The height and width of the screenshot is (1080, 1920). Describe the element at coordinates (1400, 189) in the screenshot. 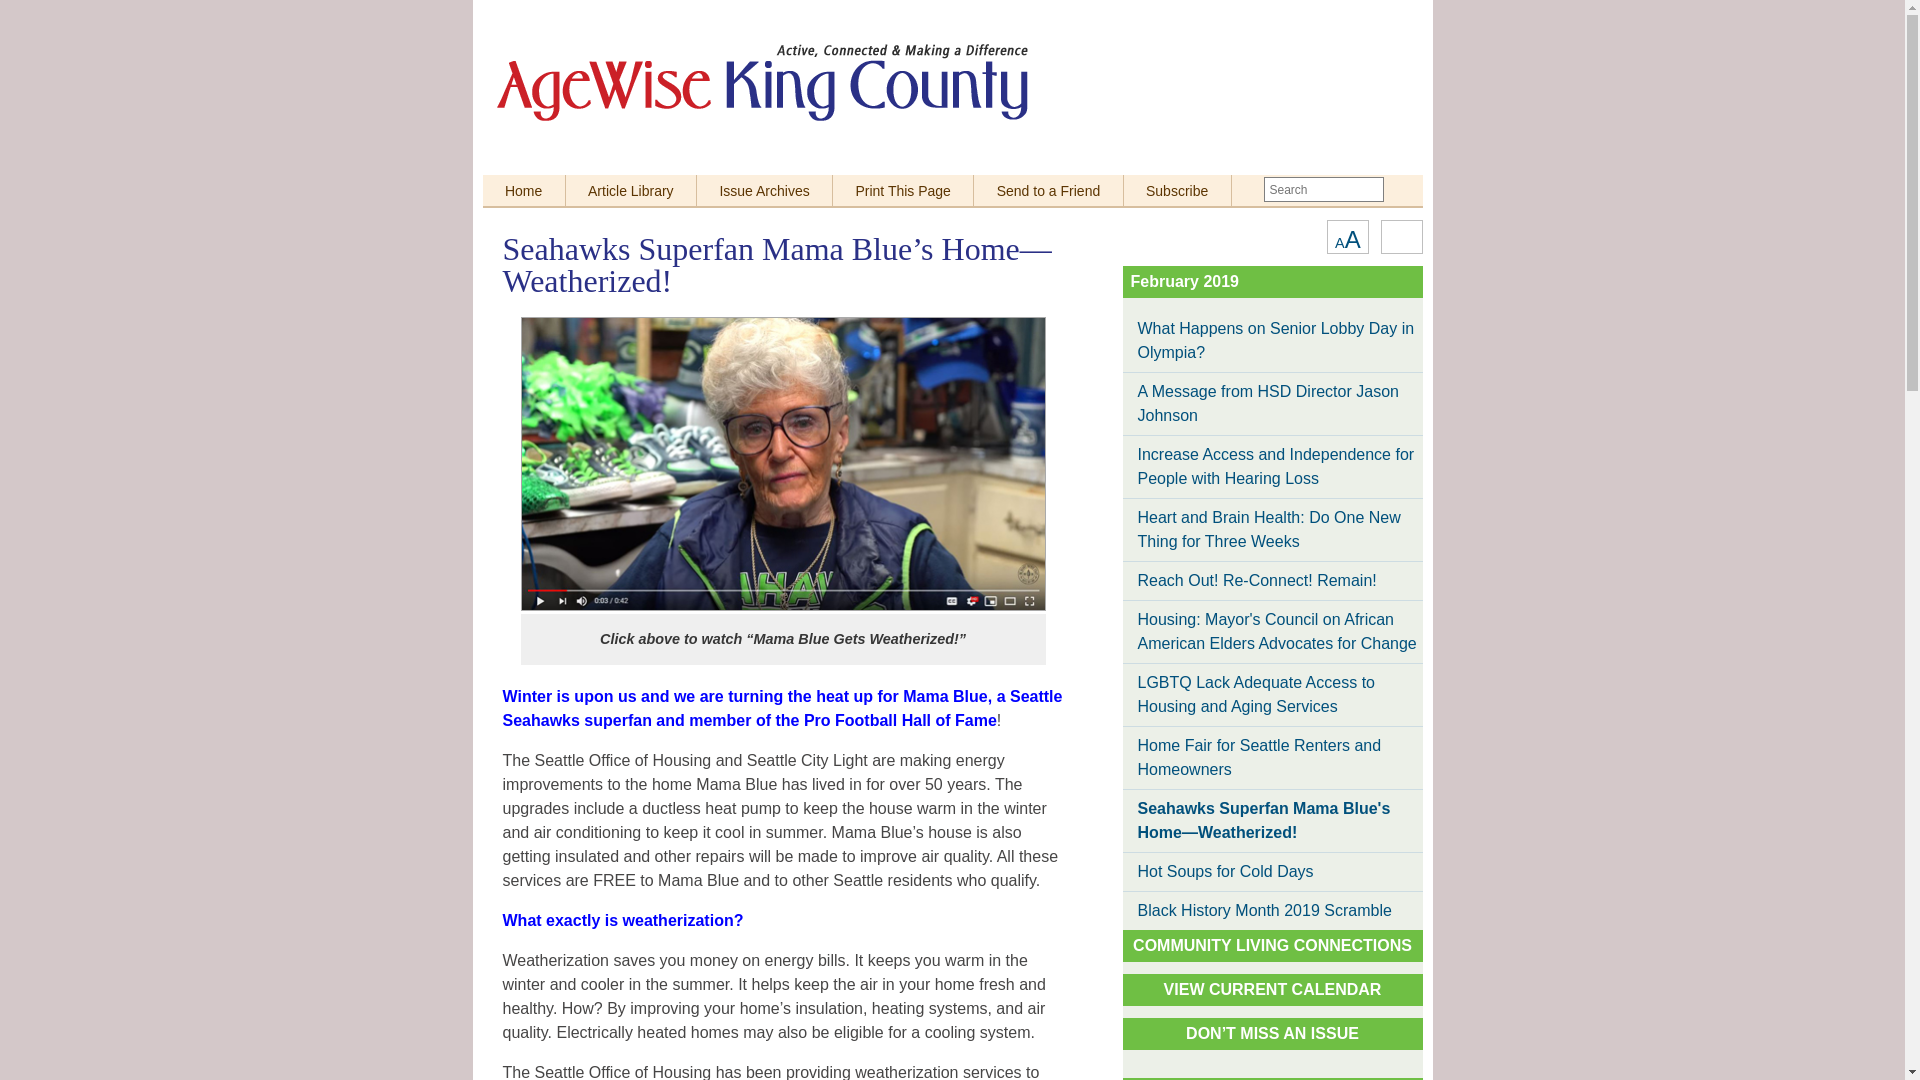

I see `Search` at that location.